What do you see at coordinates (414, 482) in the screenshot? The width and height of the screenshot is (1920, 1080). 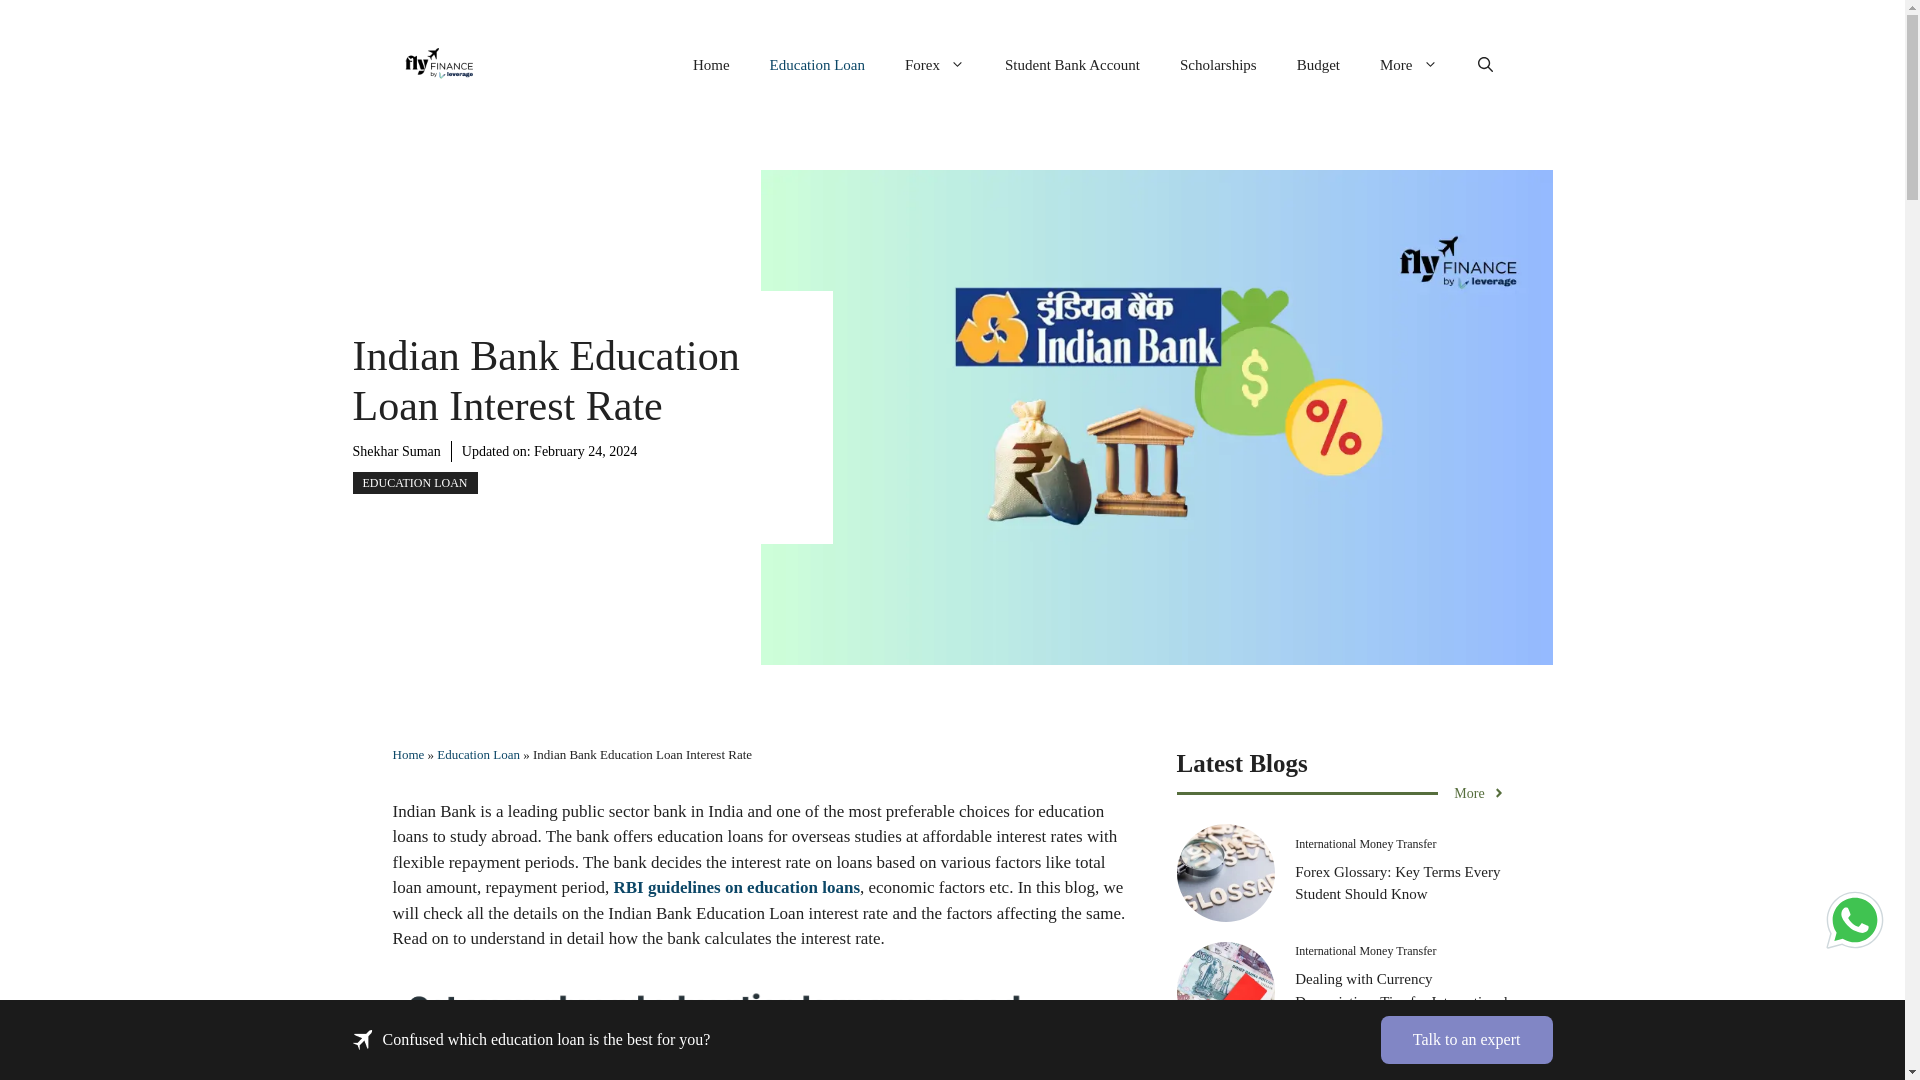 I see `EDUCATION LOAN` at bounding box center [414, 482].